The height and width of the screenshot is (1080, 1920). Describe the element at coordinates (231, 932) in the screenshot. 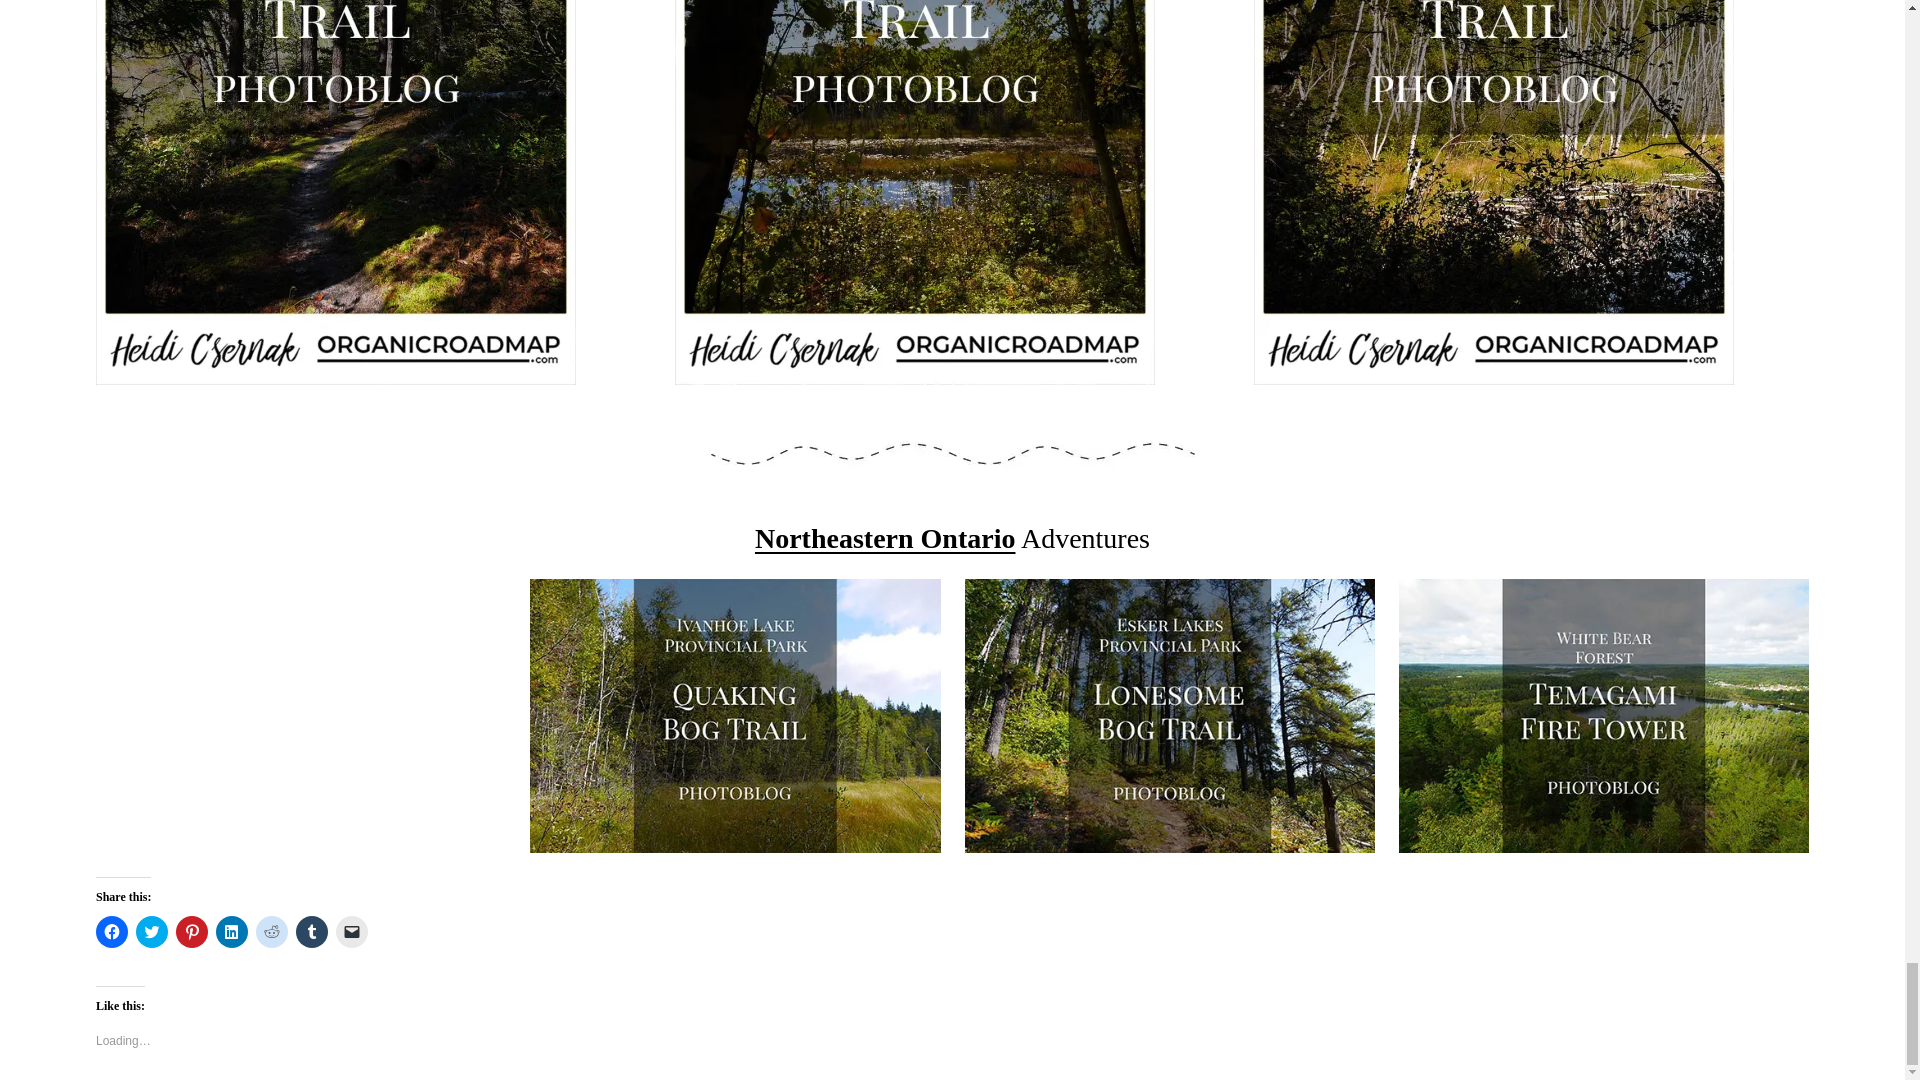

I see `Click to share on LinkedIn` at that location.